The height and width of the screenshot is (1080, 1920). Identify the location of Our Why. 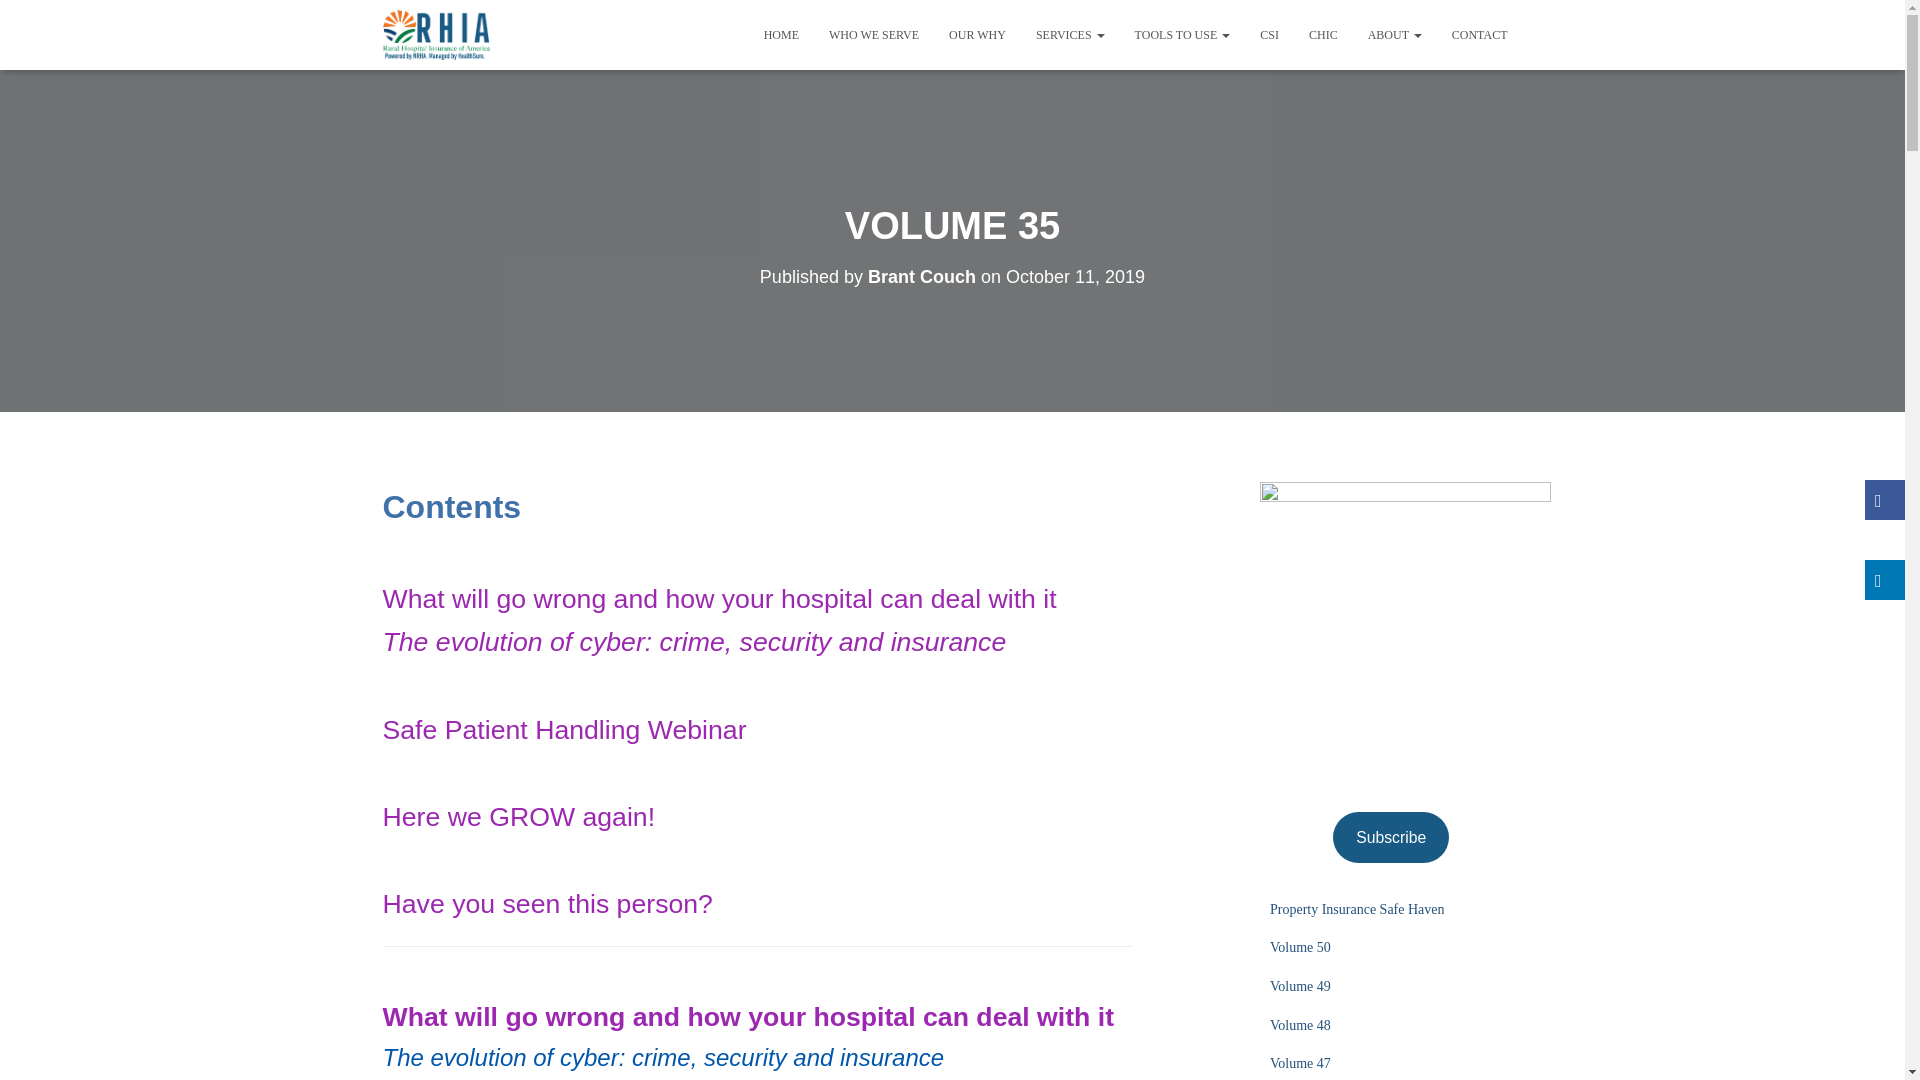
(977, 34).